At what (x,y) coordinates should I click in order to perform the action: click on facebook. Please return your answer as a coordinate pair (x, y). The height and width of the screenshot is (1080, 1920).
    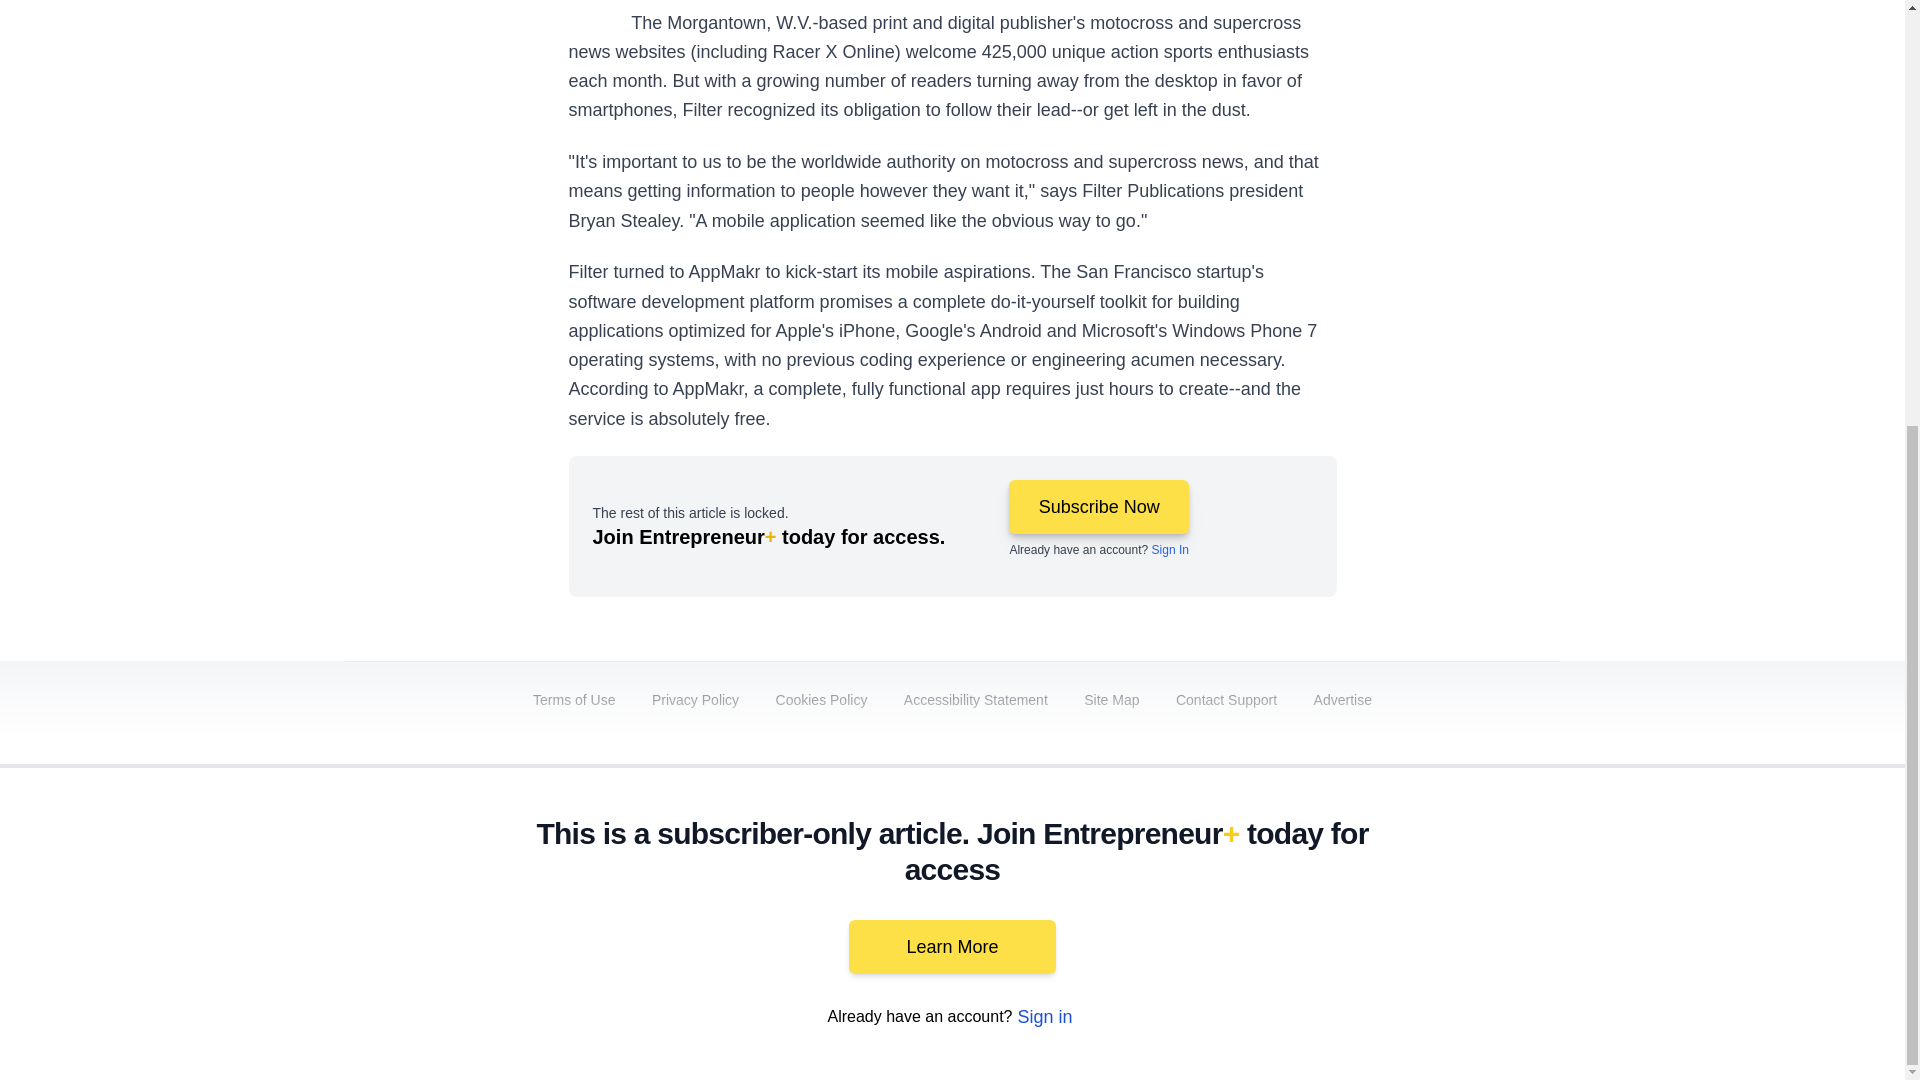
    Looking at the image, I should click on (1143, 912).